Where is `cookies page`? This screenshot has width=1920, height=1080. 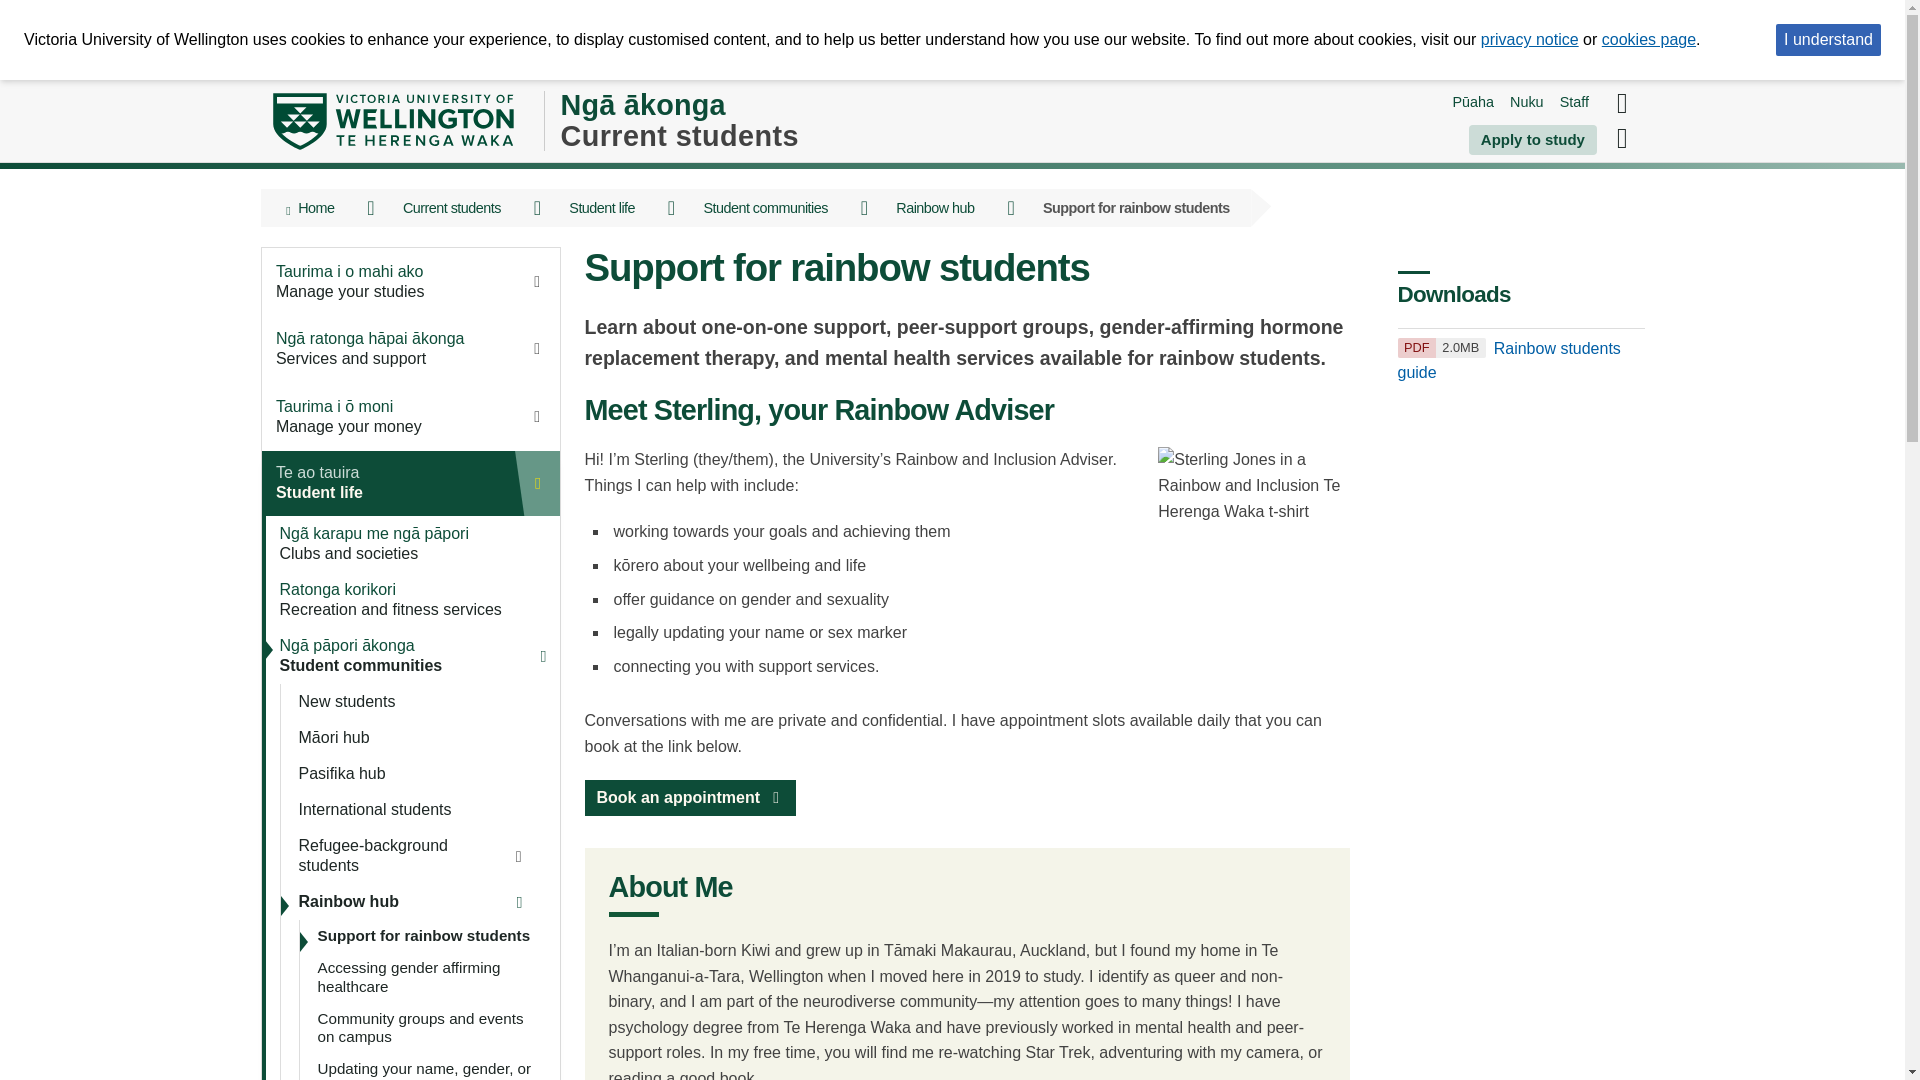
cookies page is located at coordinates (1648, 39).